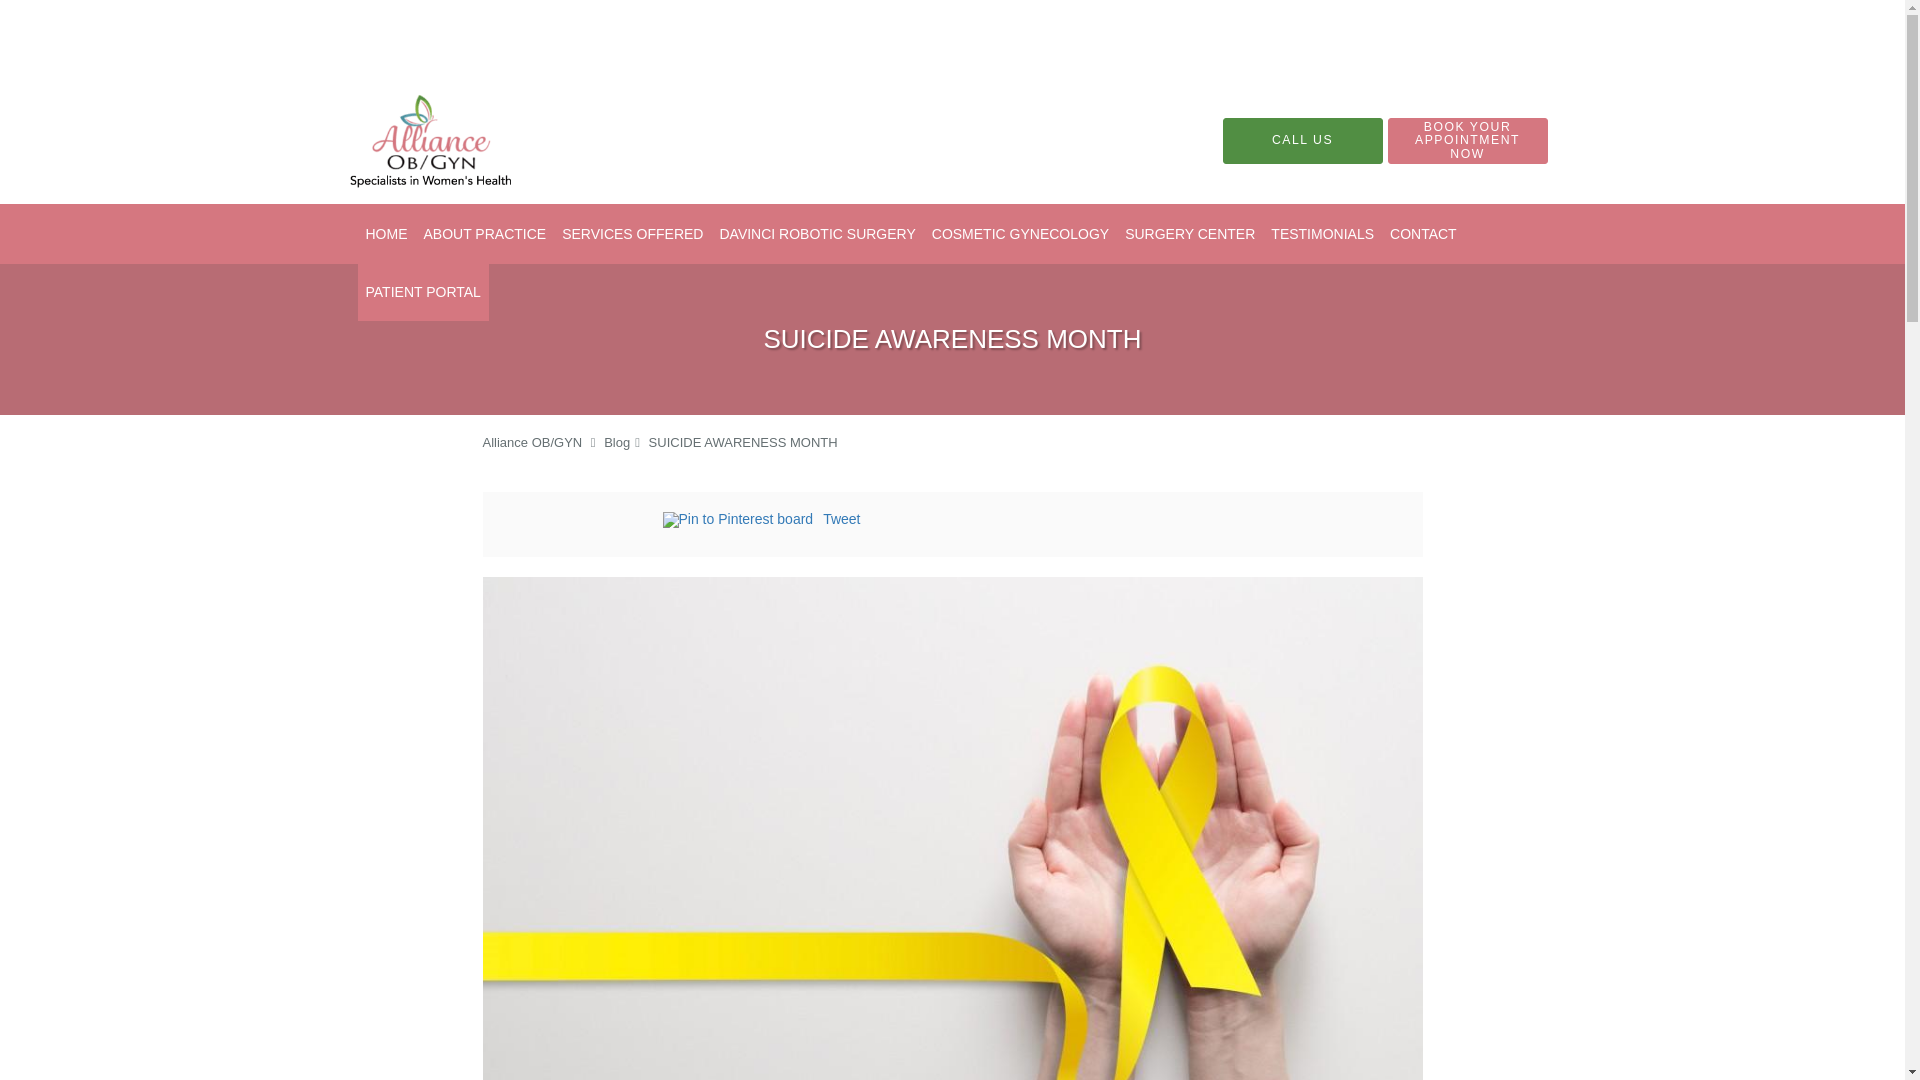 The width and height of the screenshot is (1920, 1080). What do you see at coordinates (582, 522) in the screenshot?
I see `Facebook social button` at bounding box center [582, 522].